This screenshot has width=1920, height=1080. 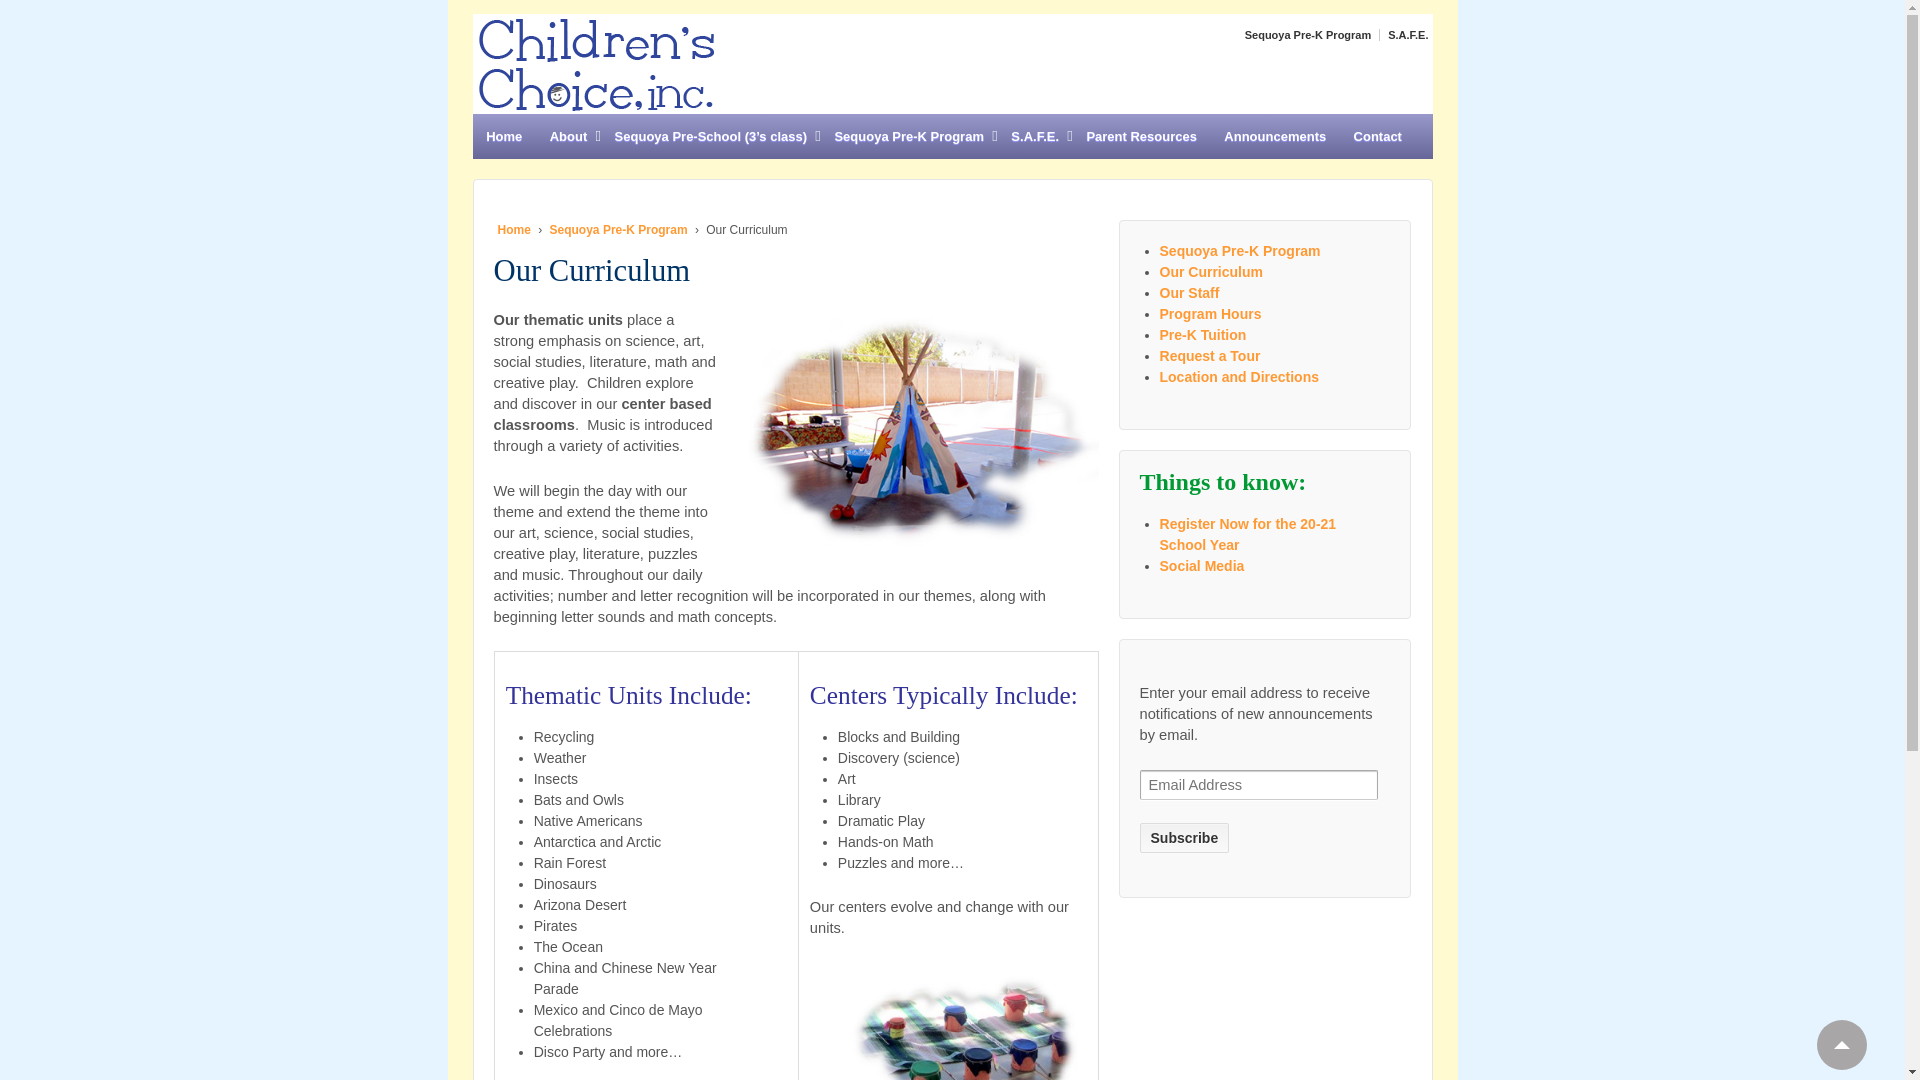 What do you see at coordinates (1841, 1044) in the screenshot?
I see `Scroll to Top` at bounding box center [1841, 1044].